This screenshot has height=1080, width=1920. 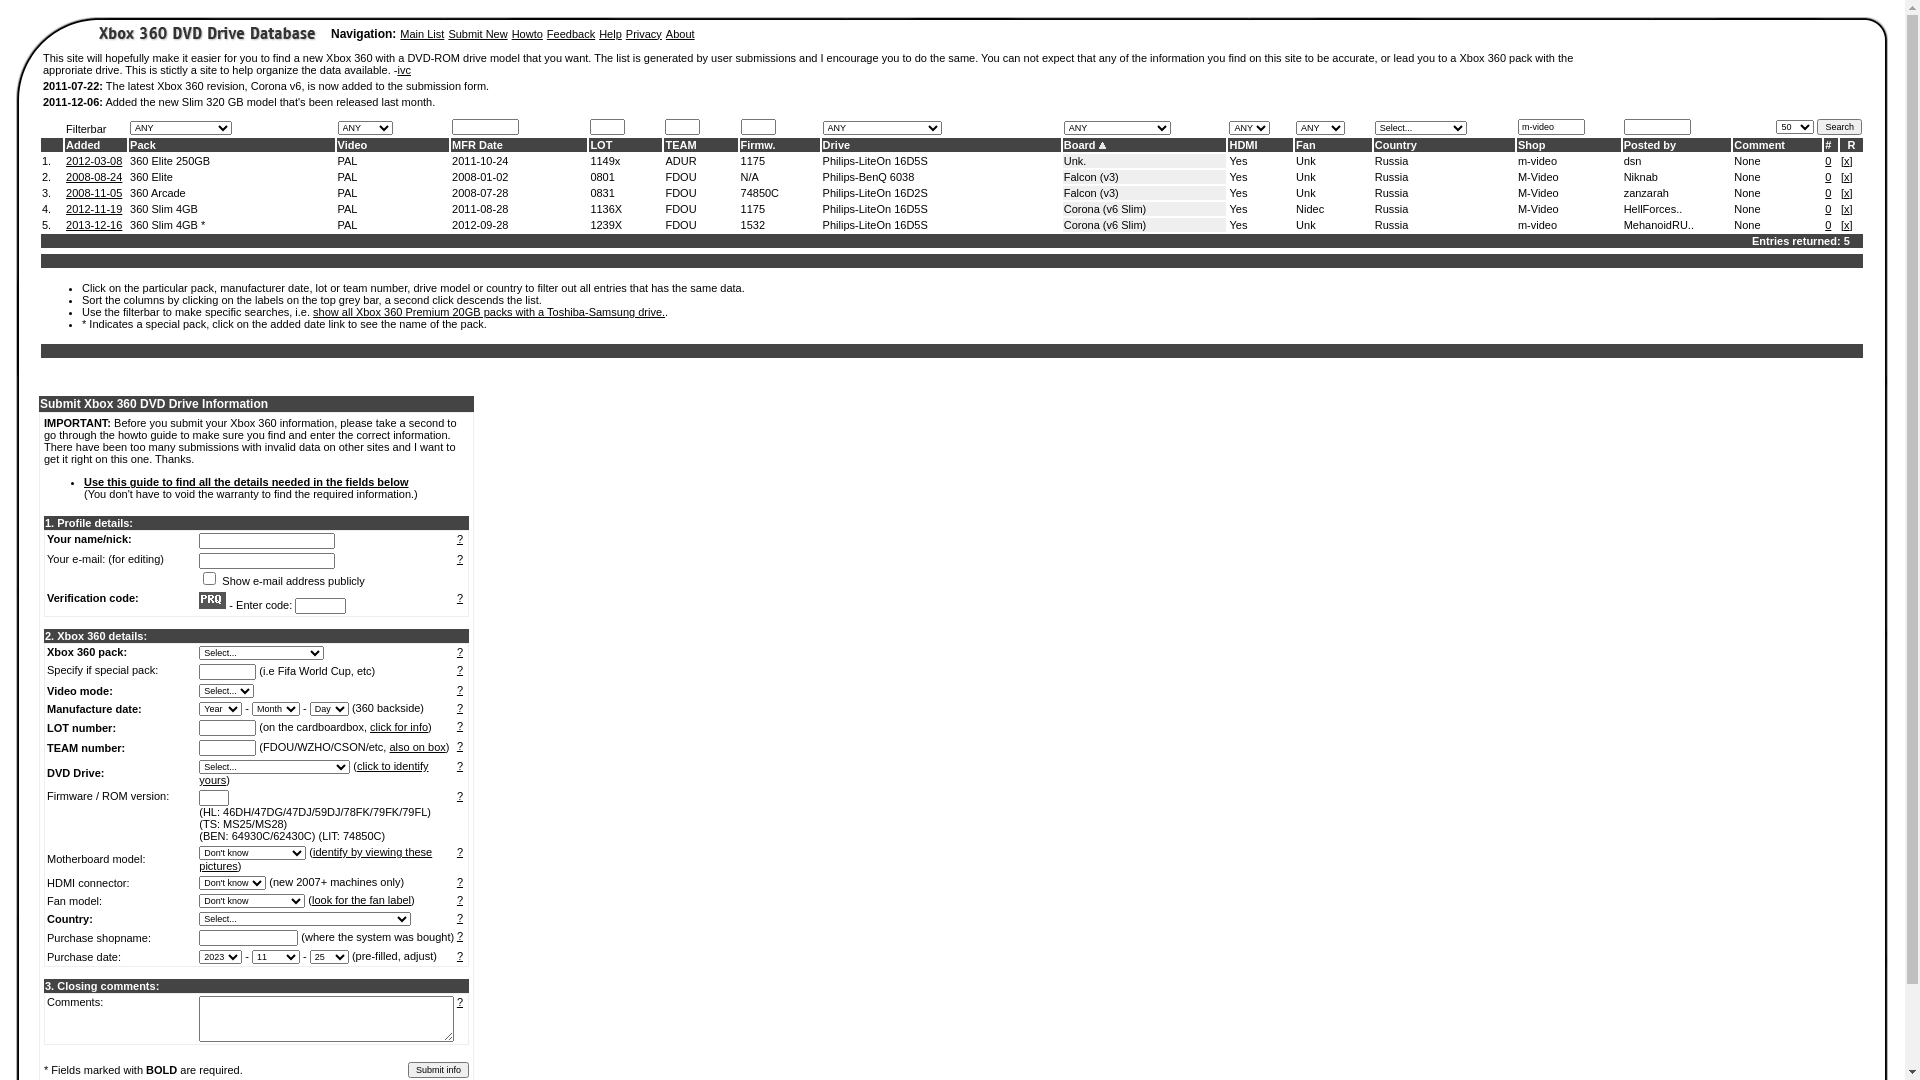 I want to click on 1175, so click(x=753, y=161).